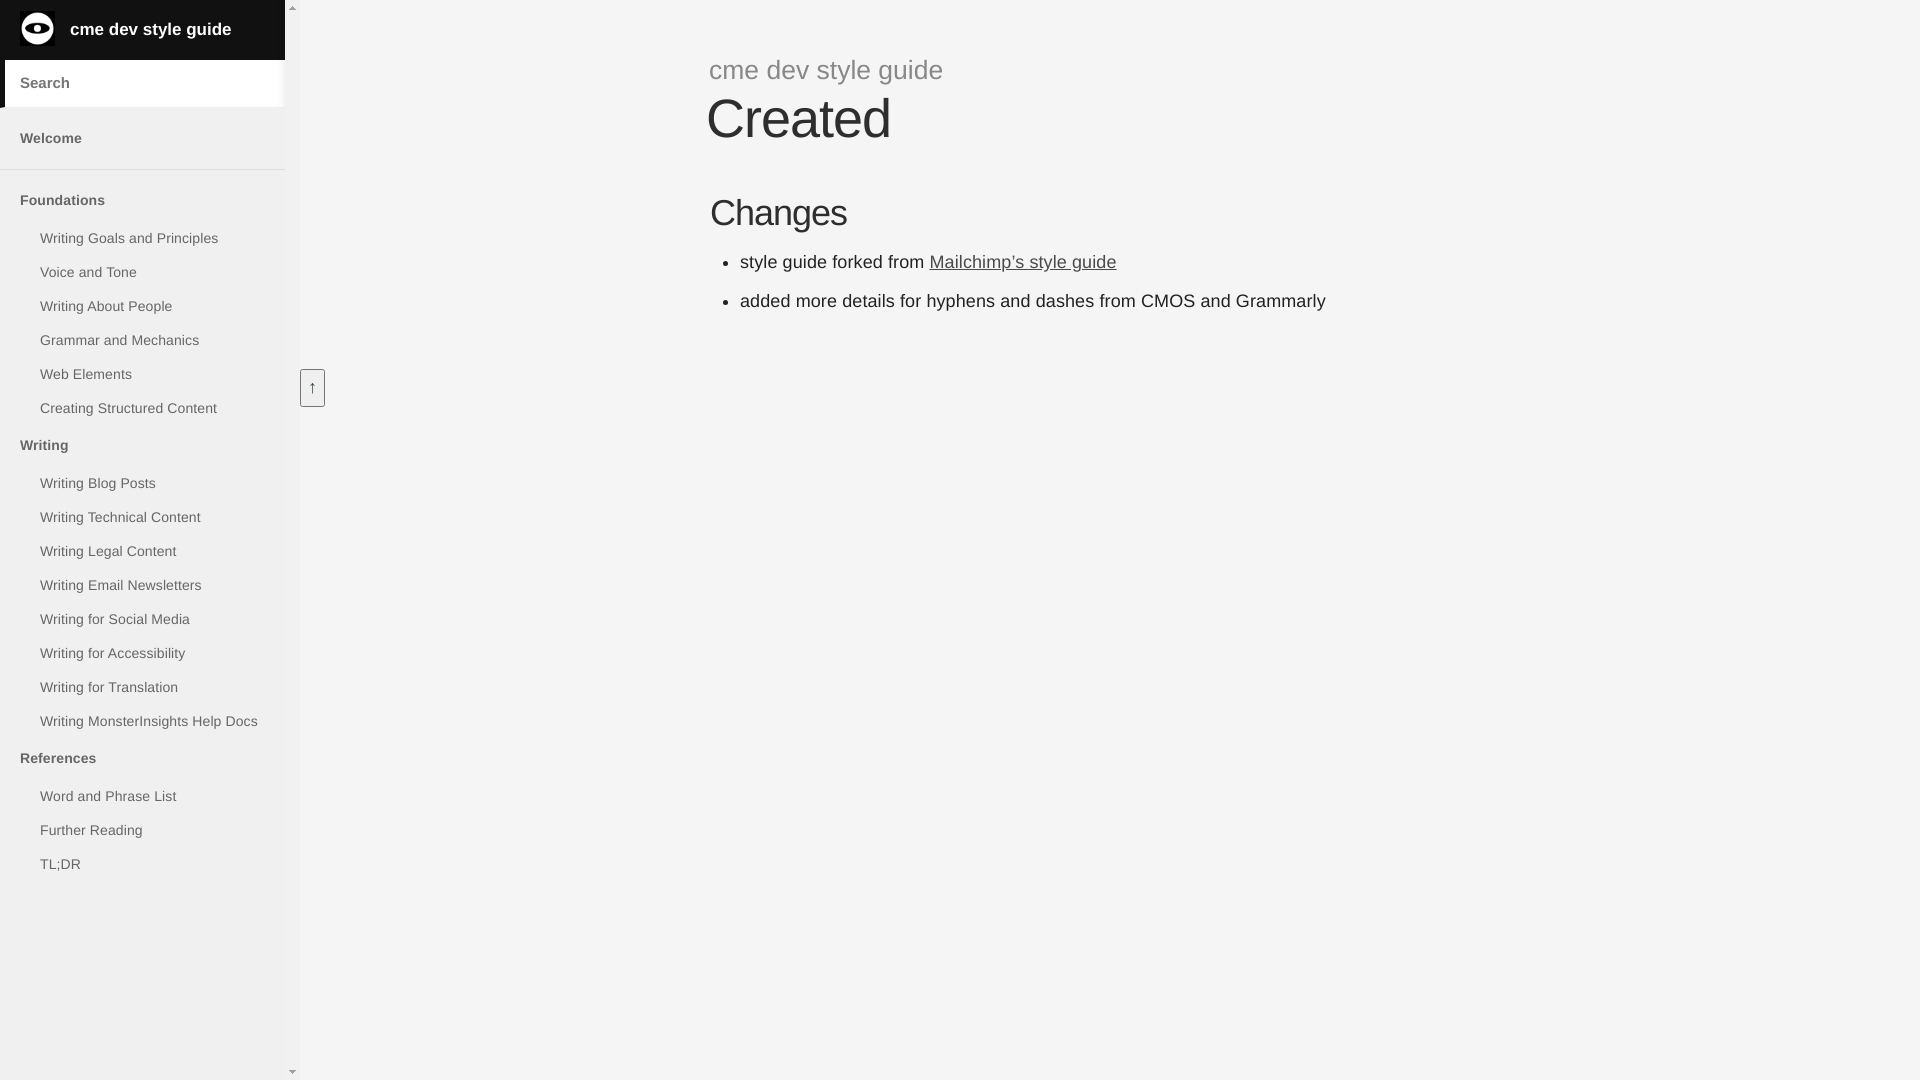  I want to click on Further Reading, so click(142, 830).